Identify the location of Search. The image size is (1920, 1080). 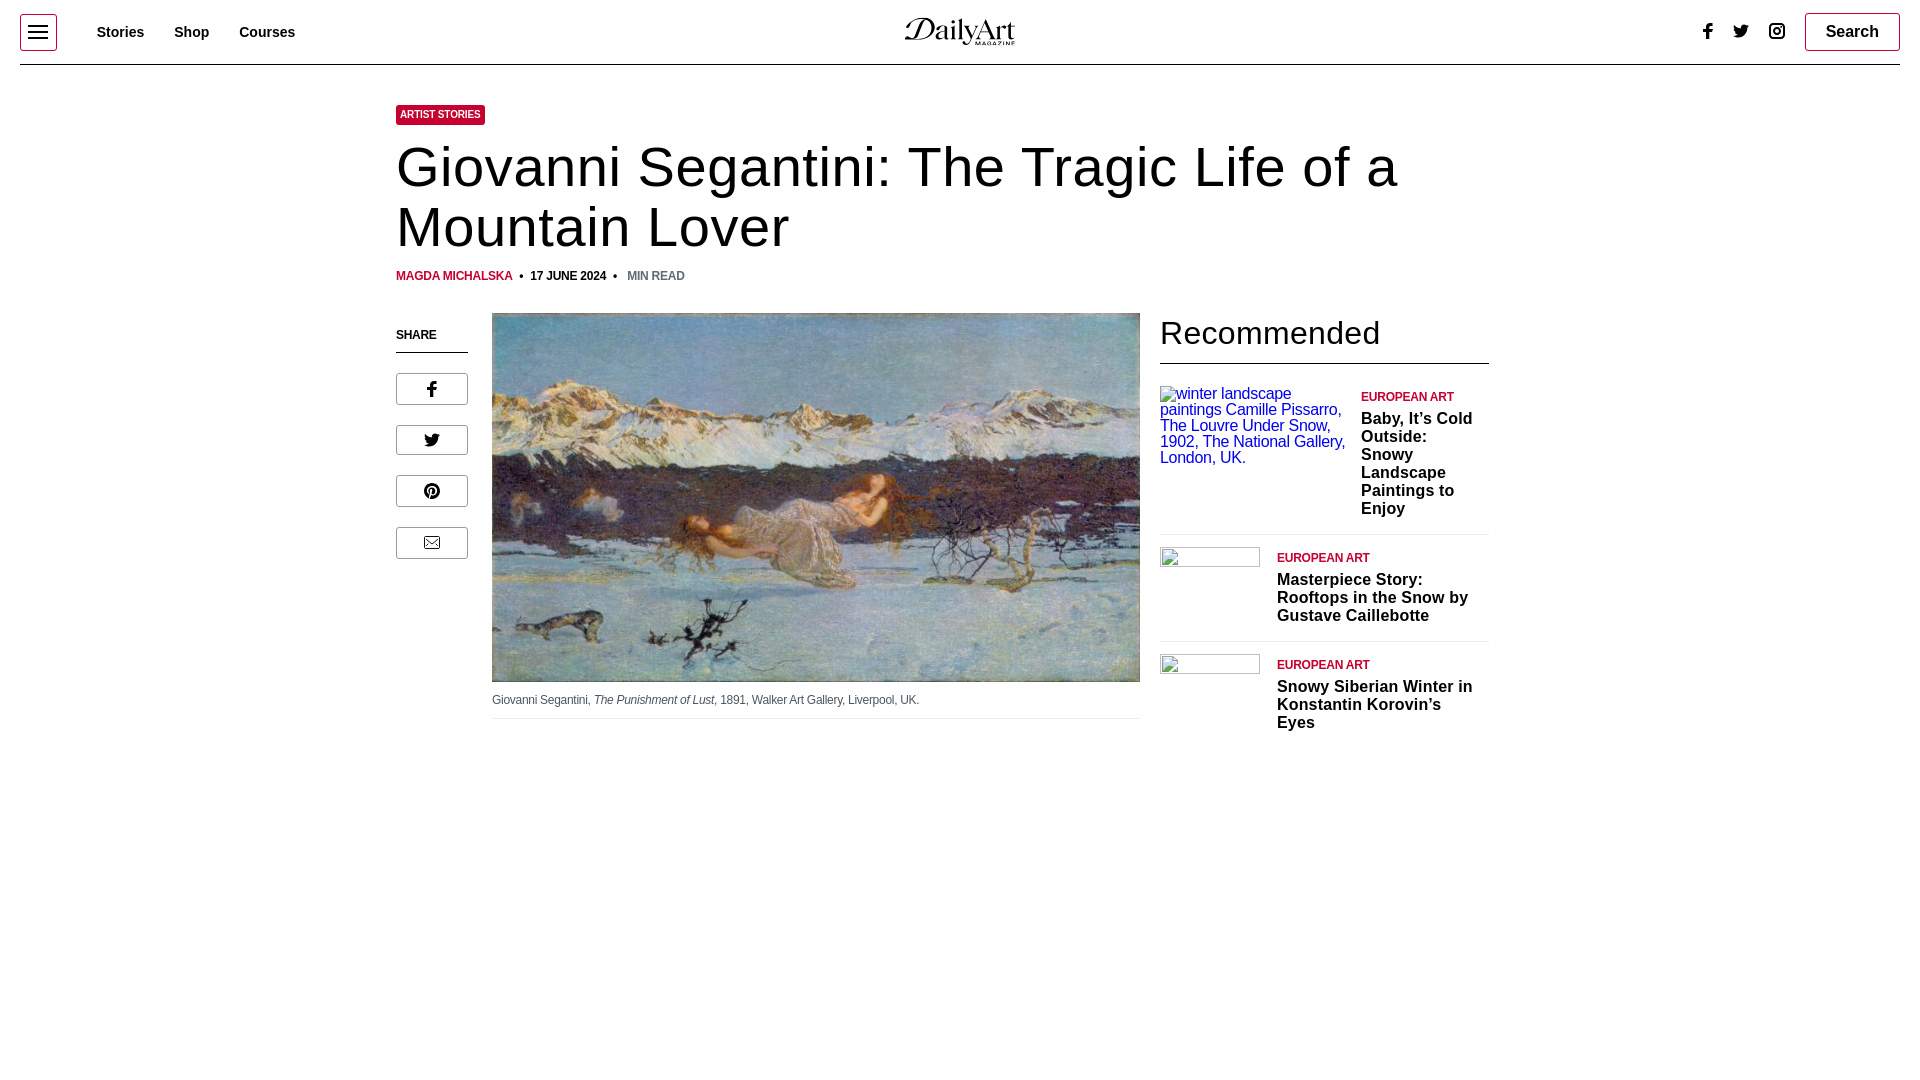
(1852, 31).